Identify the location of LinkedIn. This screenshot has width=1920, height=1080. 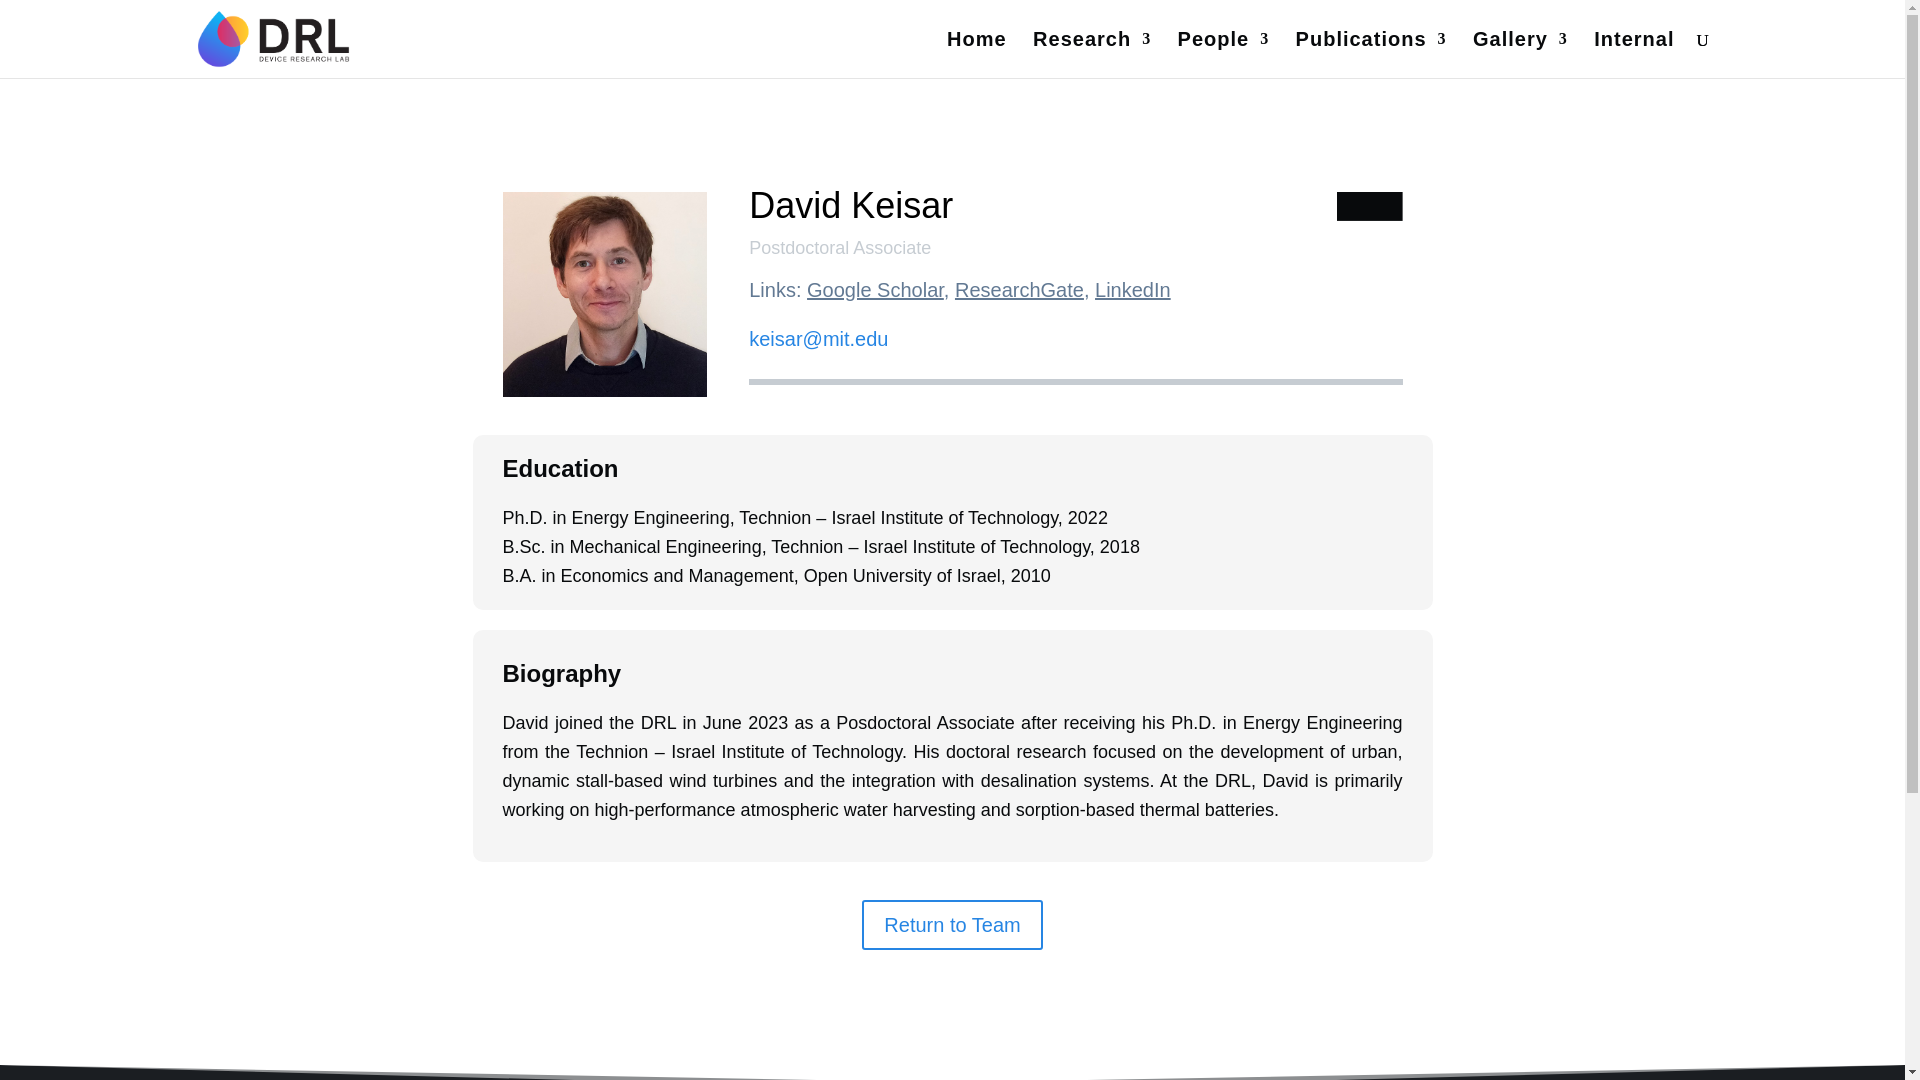
(1132, 290).